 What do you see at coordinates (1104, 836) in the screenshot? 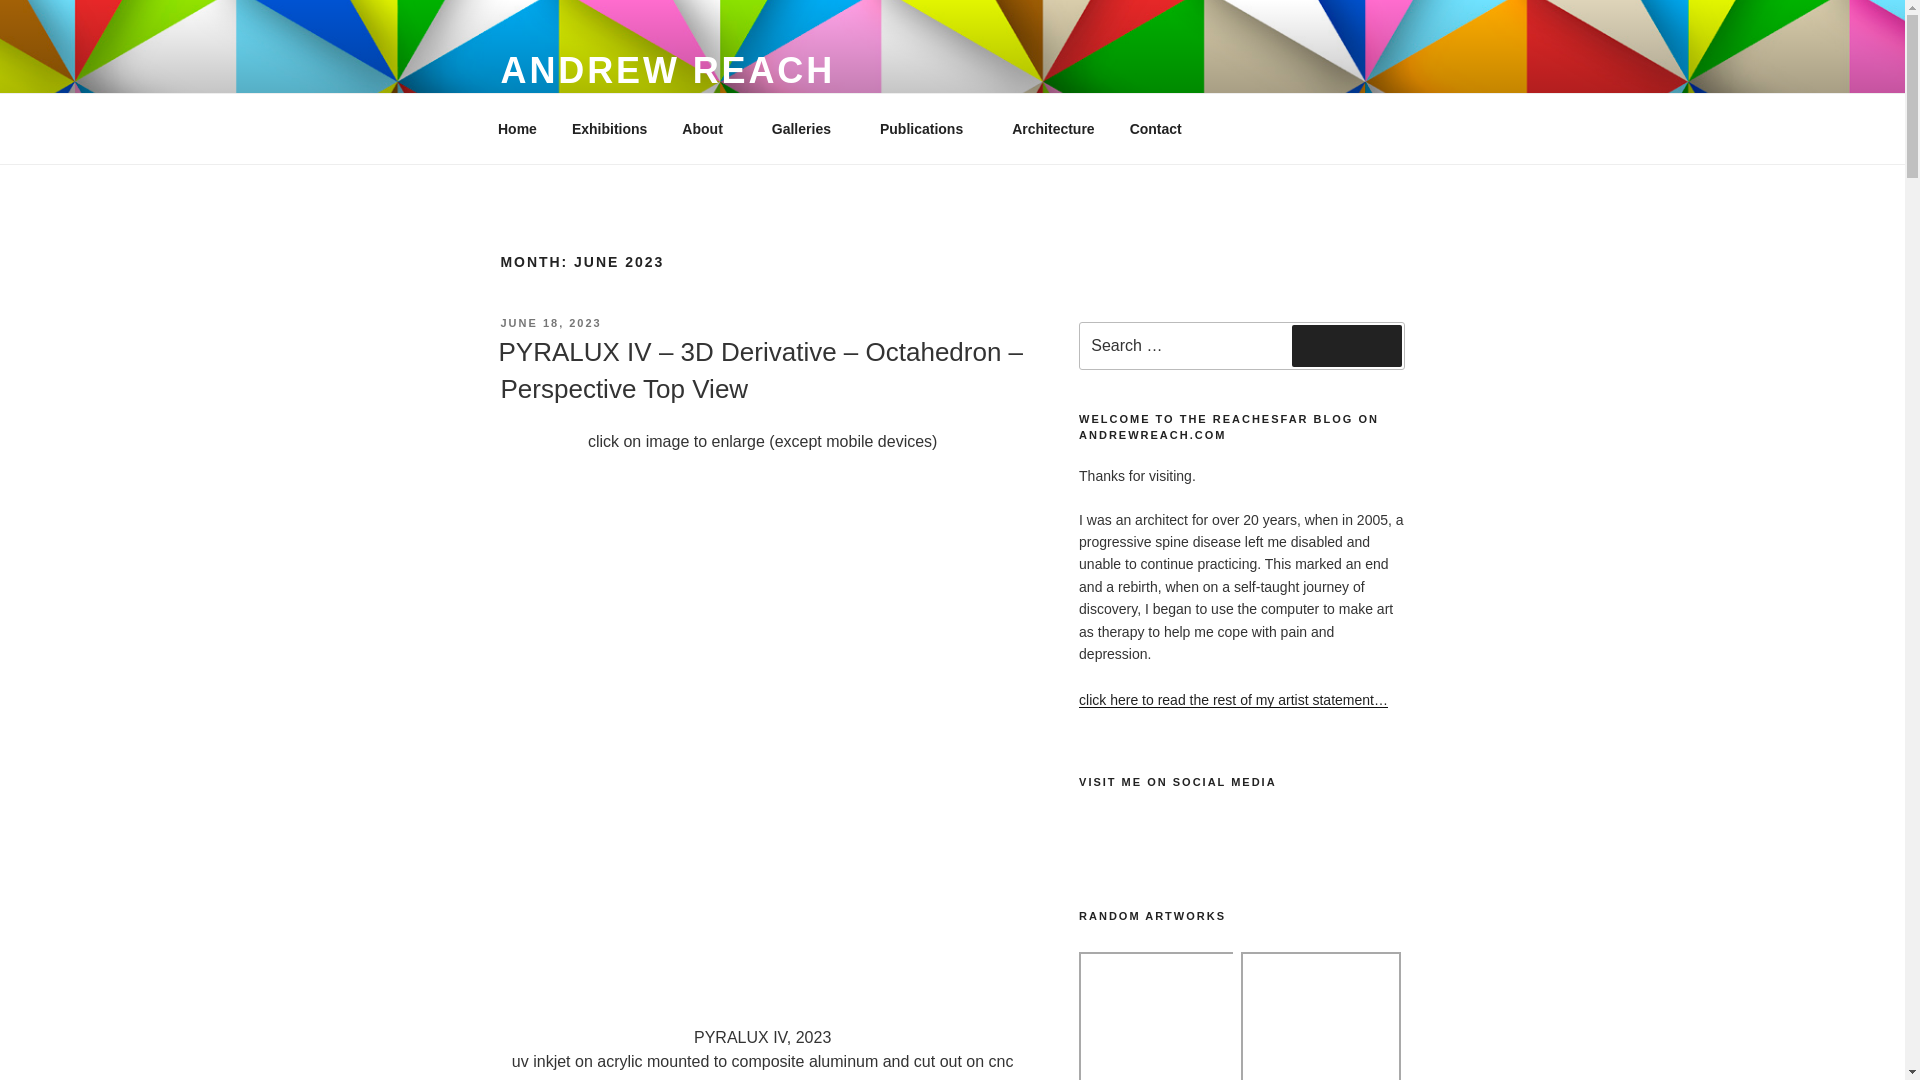
I see `Facebook` at bounding box center [1104, 836].